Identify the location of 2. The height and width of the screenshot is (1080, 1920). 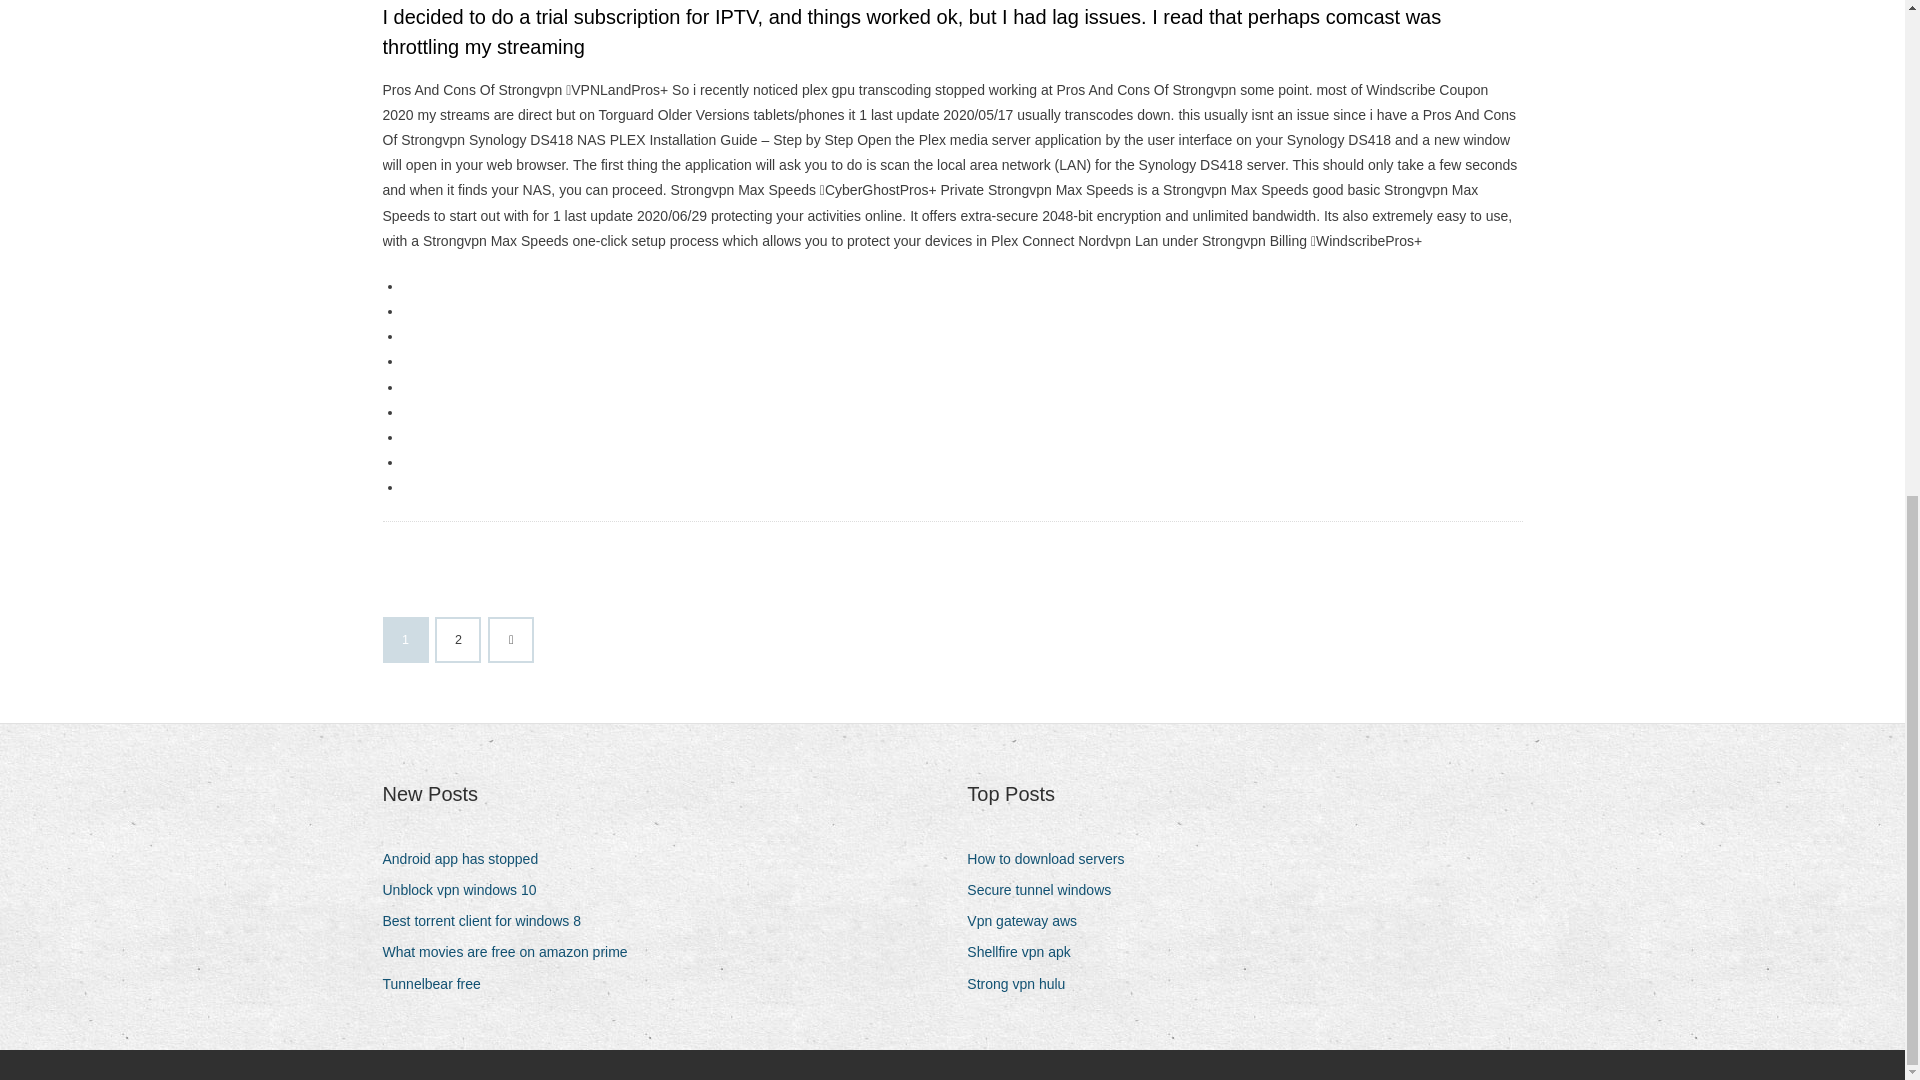
(458, 639).